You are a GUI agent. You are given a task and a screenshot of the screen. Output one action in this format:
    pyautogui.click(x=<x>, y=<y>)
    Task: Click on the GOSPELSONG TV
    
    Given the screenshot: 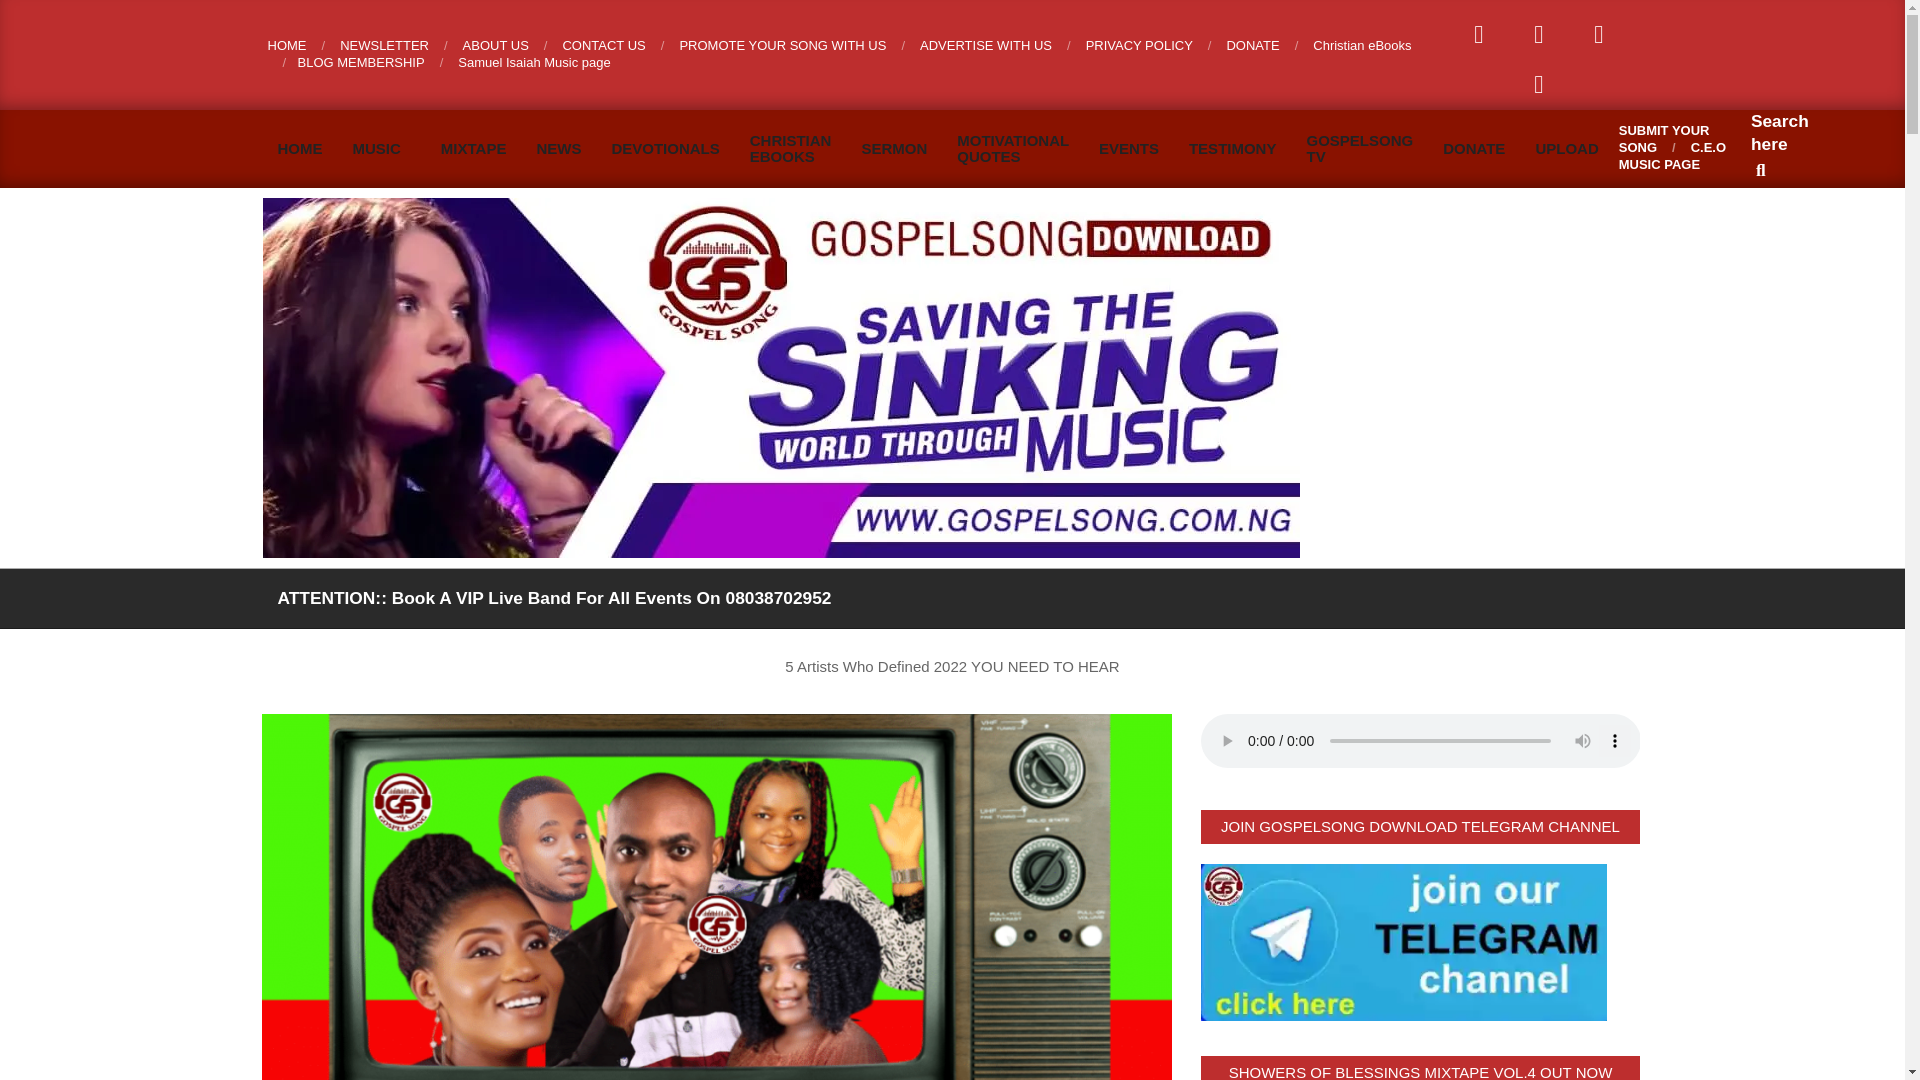 What is the action you would take?
    pyautogui.click(x=1359, y=148)
    